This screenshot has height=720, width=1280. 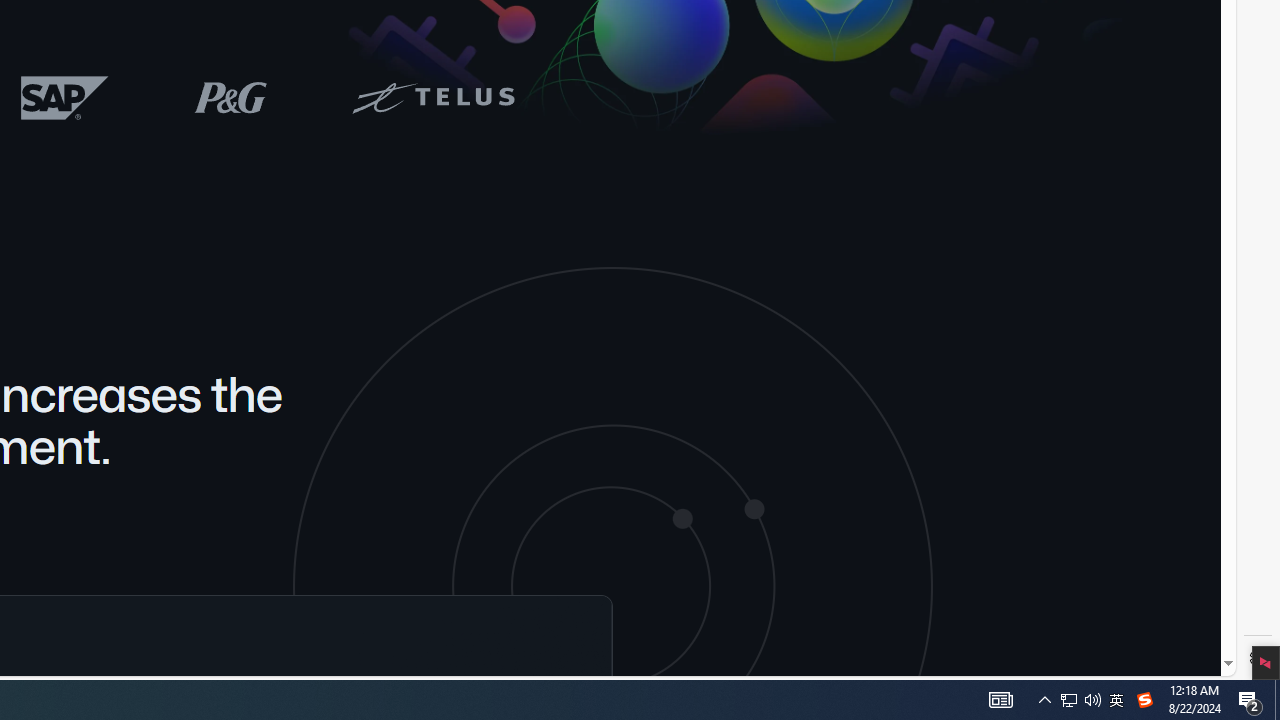 What do you see at coordinates (230, 96) in the screenshot?
I see `P&G logo` at bounding box center [230, 96].